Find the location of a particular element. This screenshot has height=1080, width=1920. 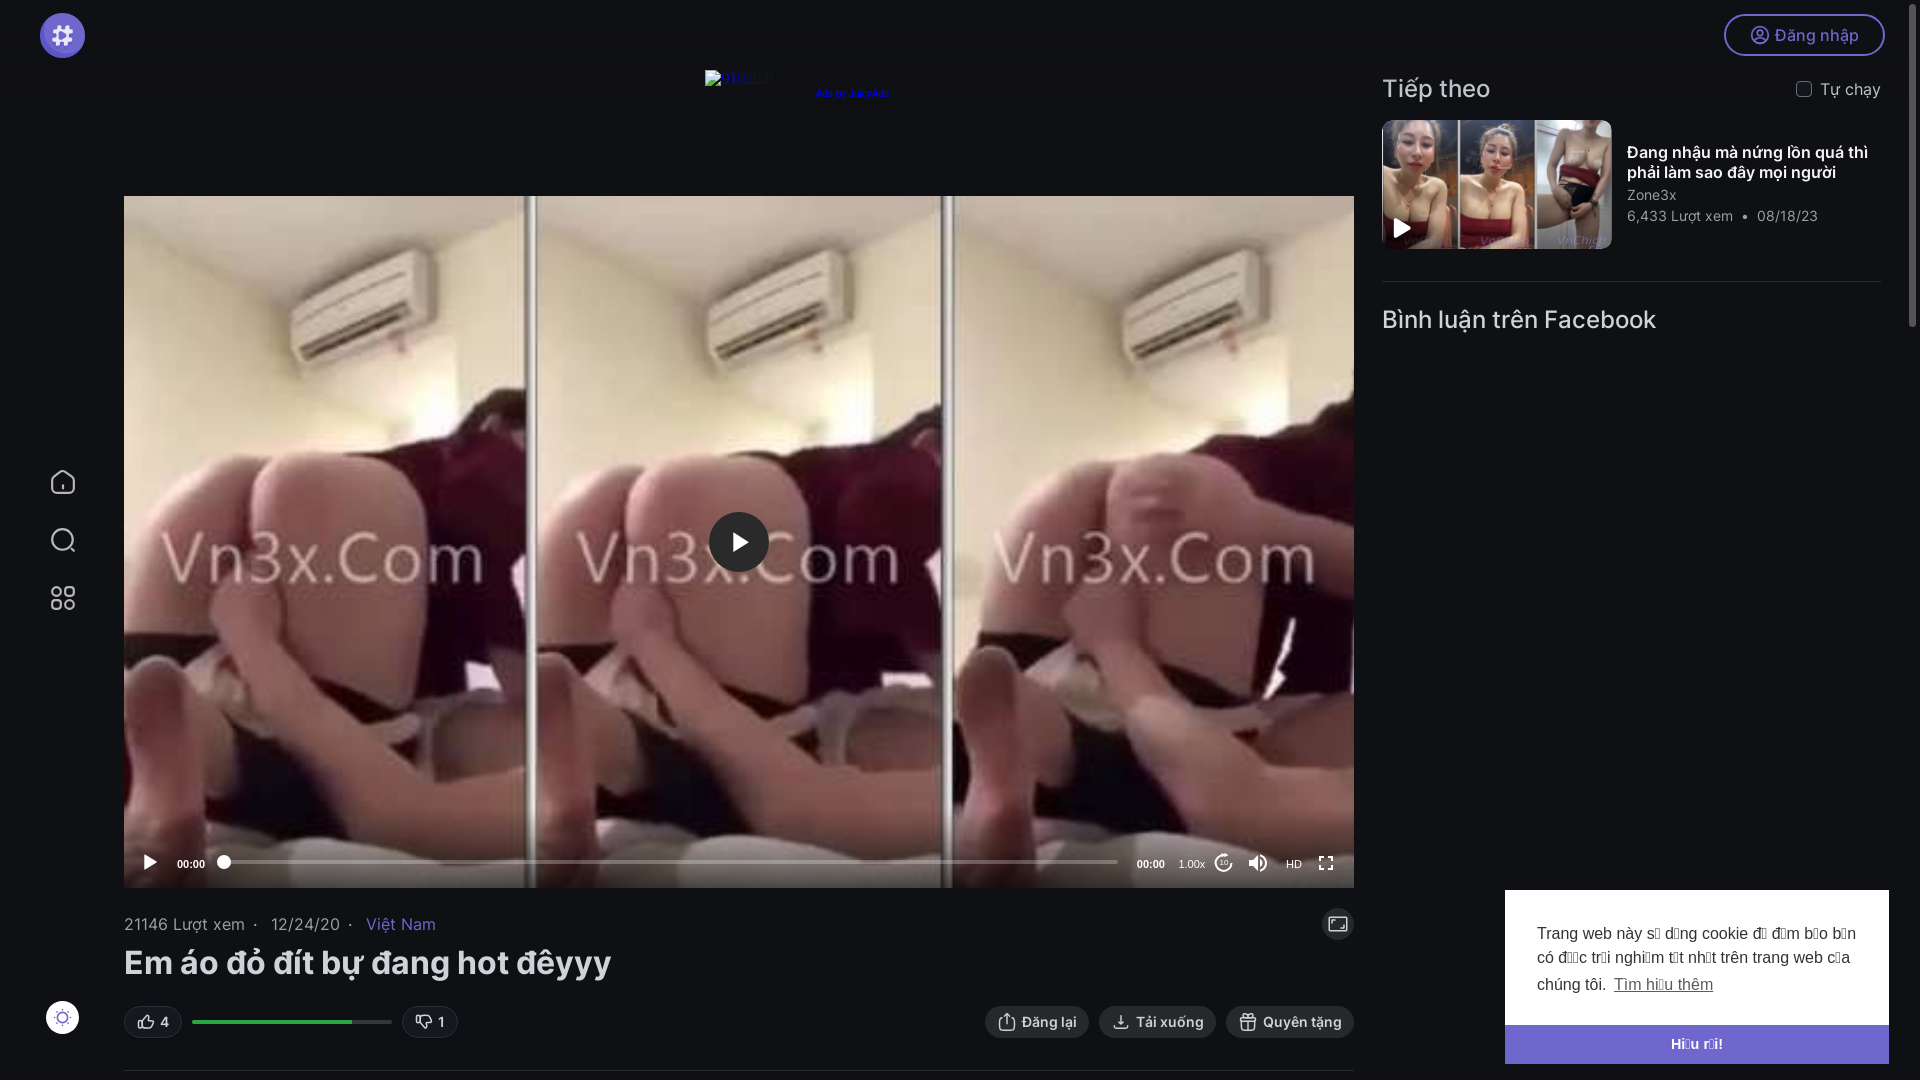

1.00x is located at coordinates (1192, 864).